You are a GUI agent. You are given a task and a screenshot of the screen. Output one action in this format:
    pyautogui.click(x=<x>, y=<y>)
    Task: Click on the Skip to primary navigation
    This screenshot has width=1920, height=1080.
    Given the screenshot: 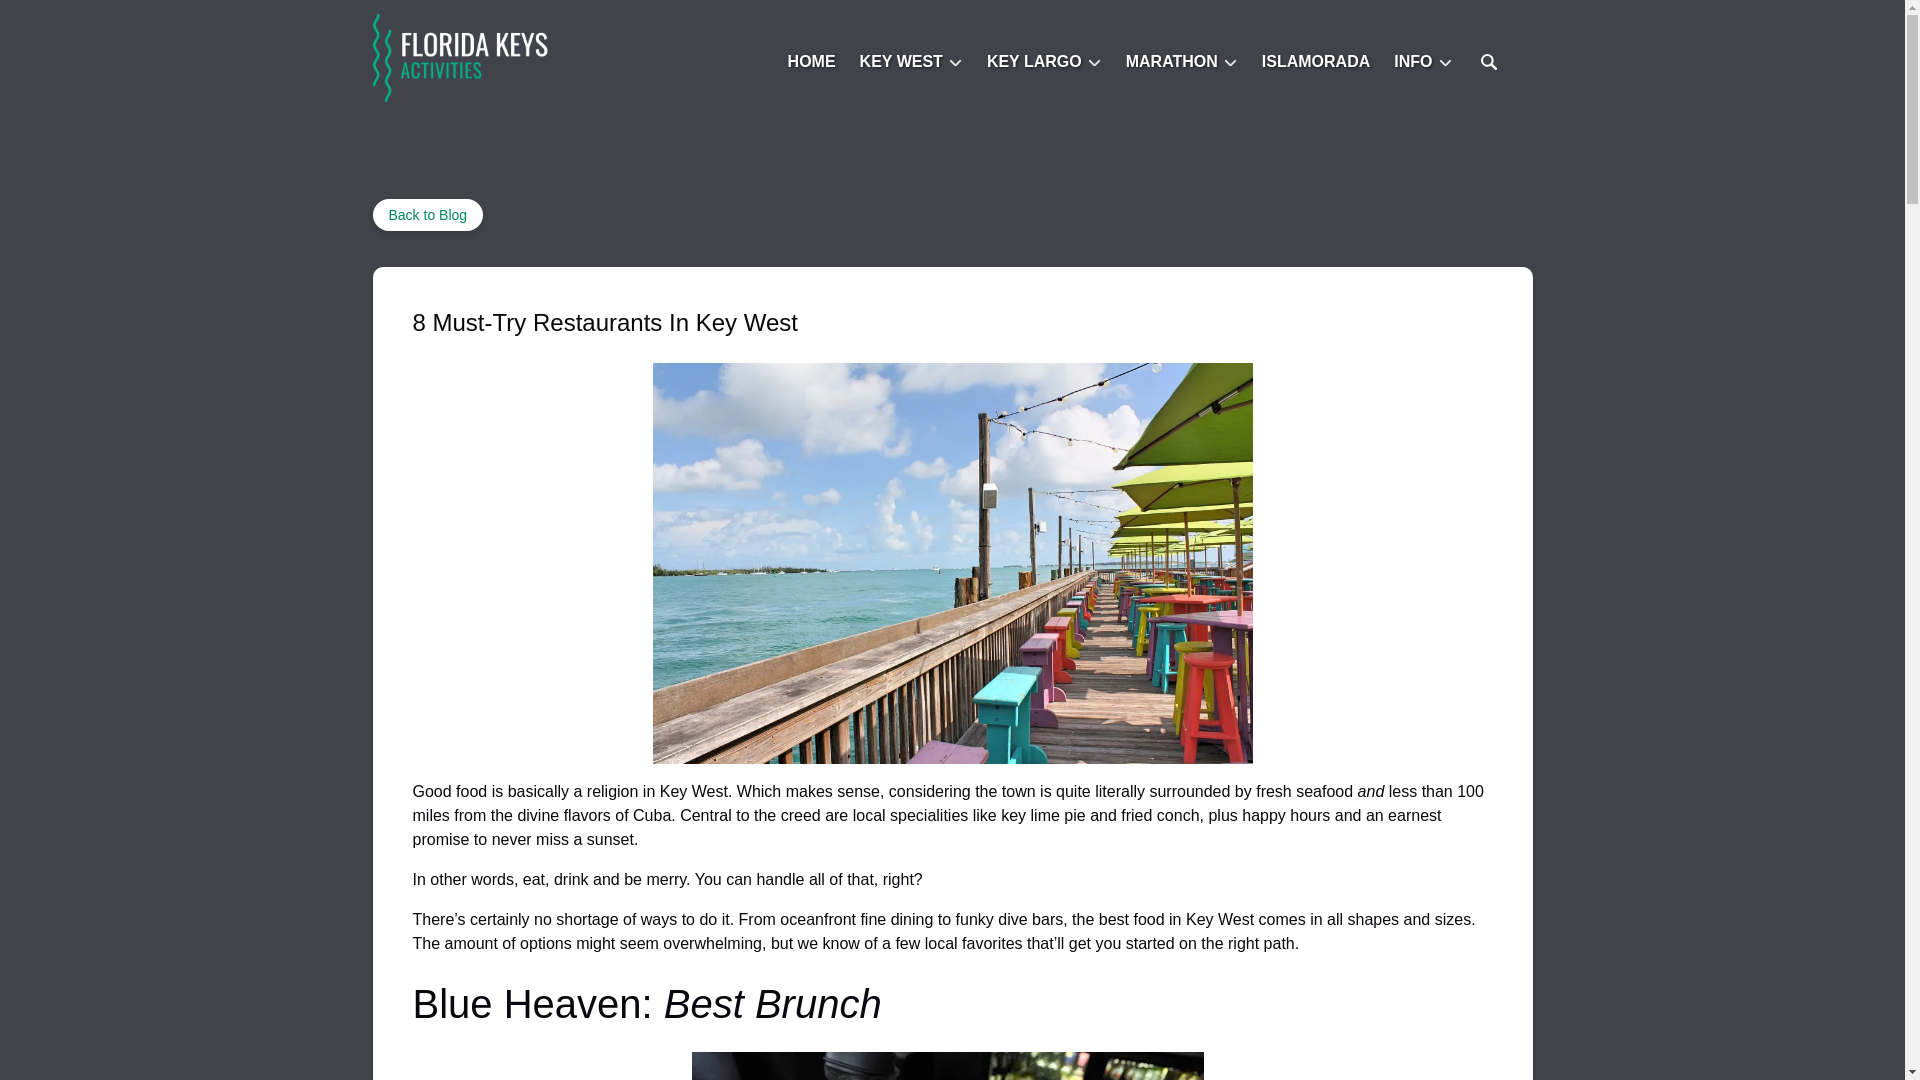 What is the action you would take?
    pyautogui.click(x=101, y=21)
    